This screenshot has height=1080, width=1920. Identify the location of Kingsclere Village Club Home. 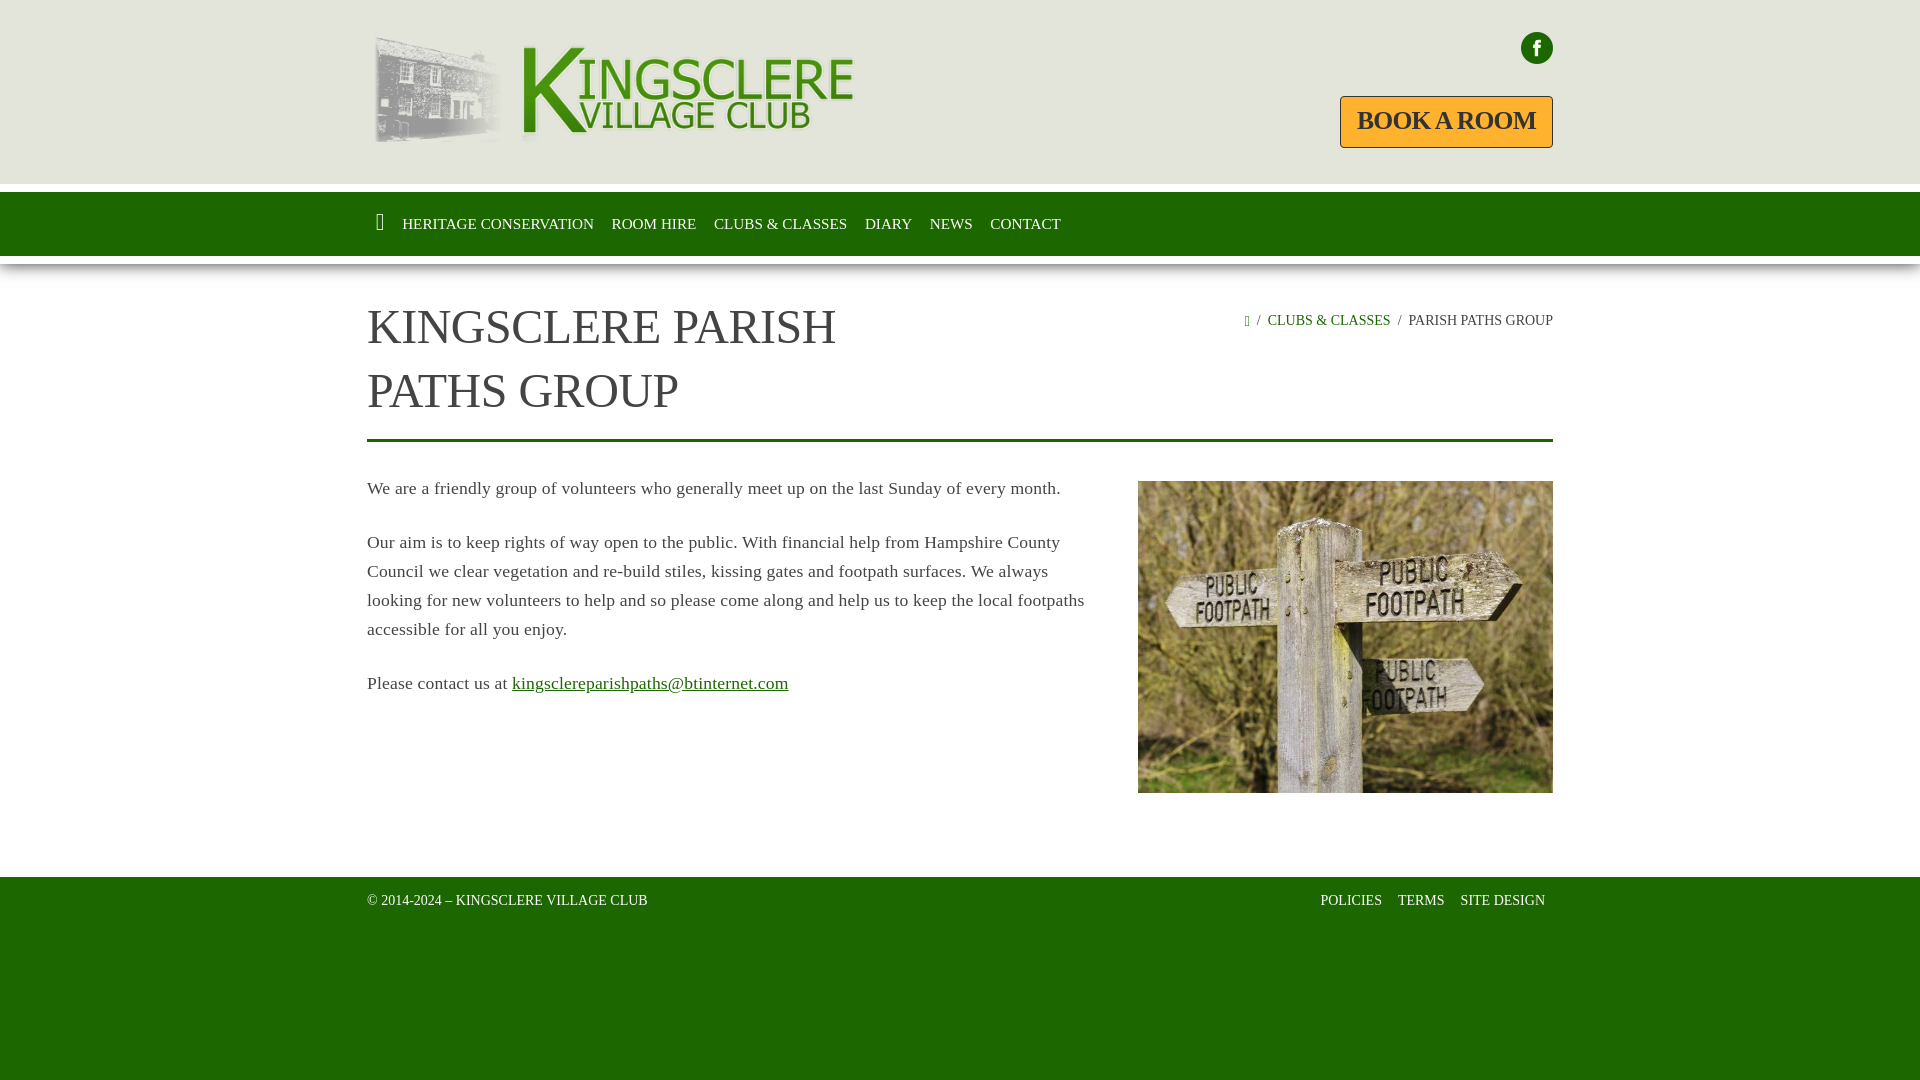
(616, 92).